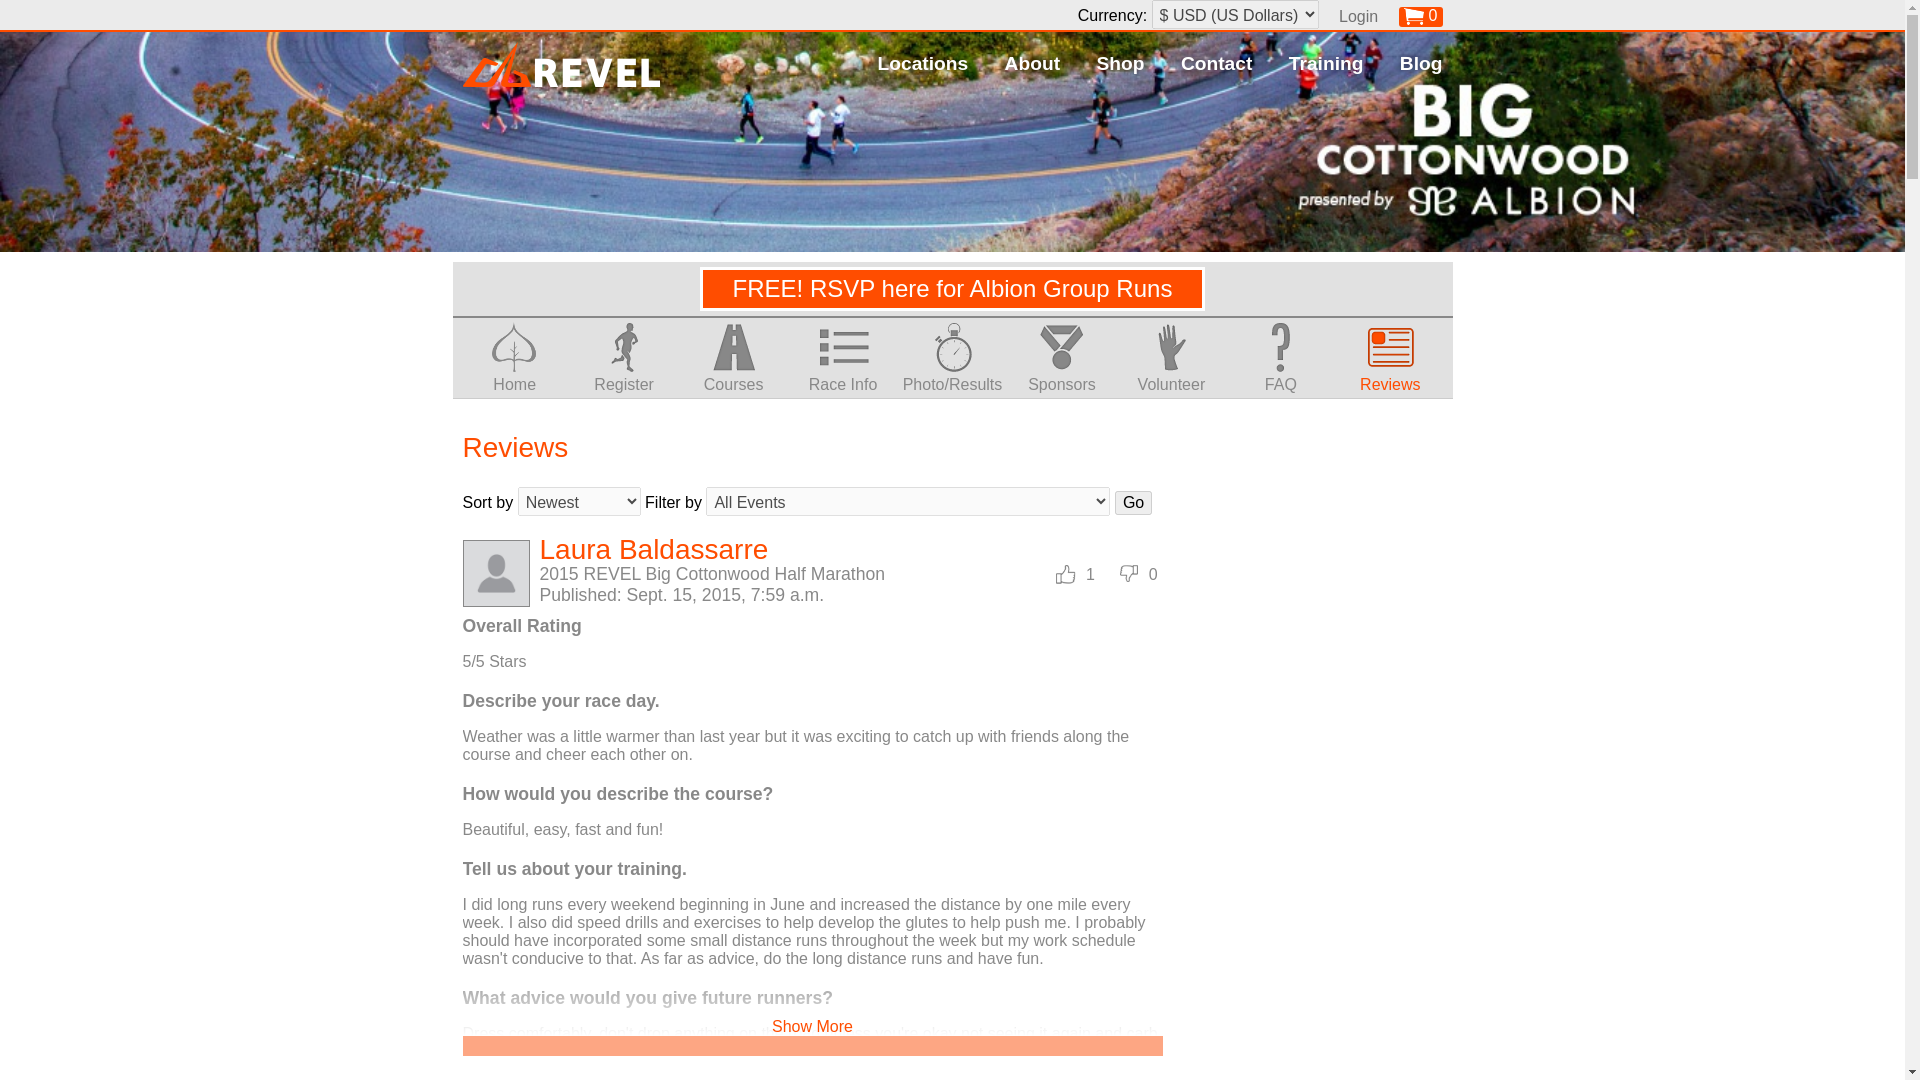 This screenshot has width=1920, height=1080. I want to click on Contact, so click(1216, 63).